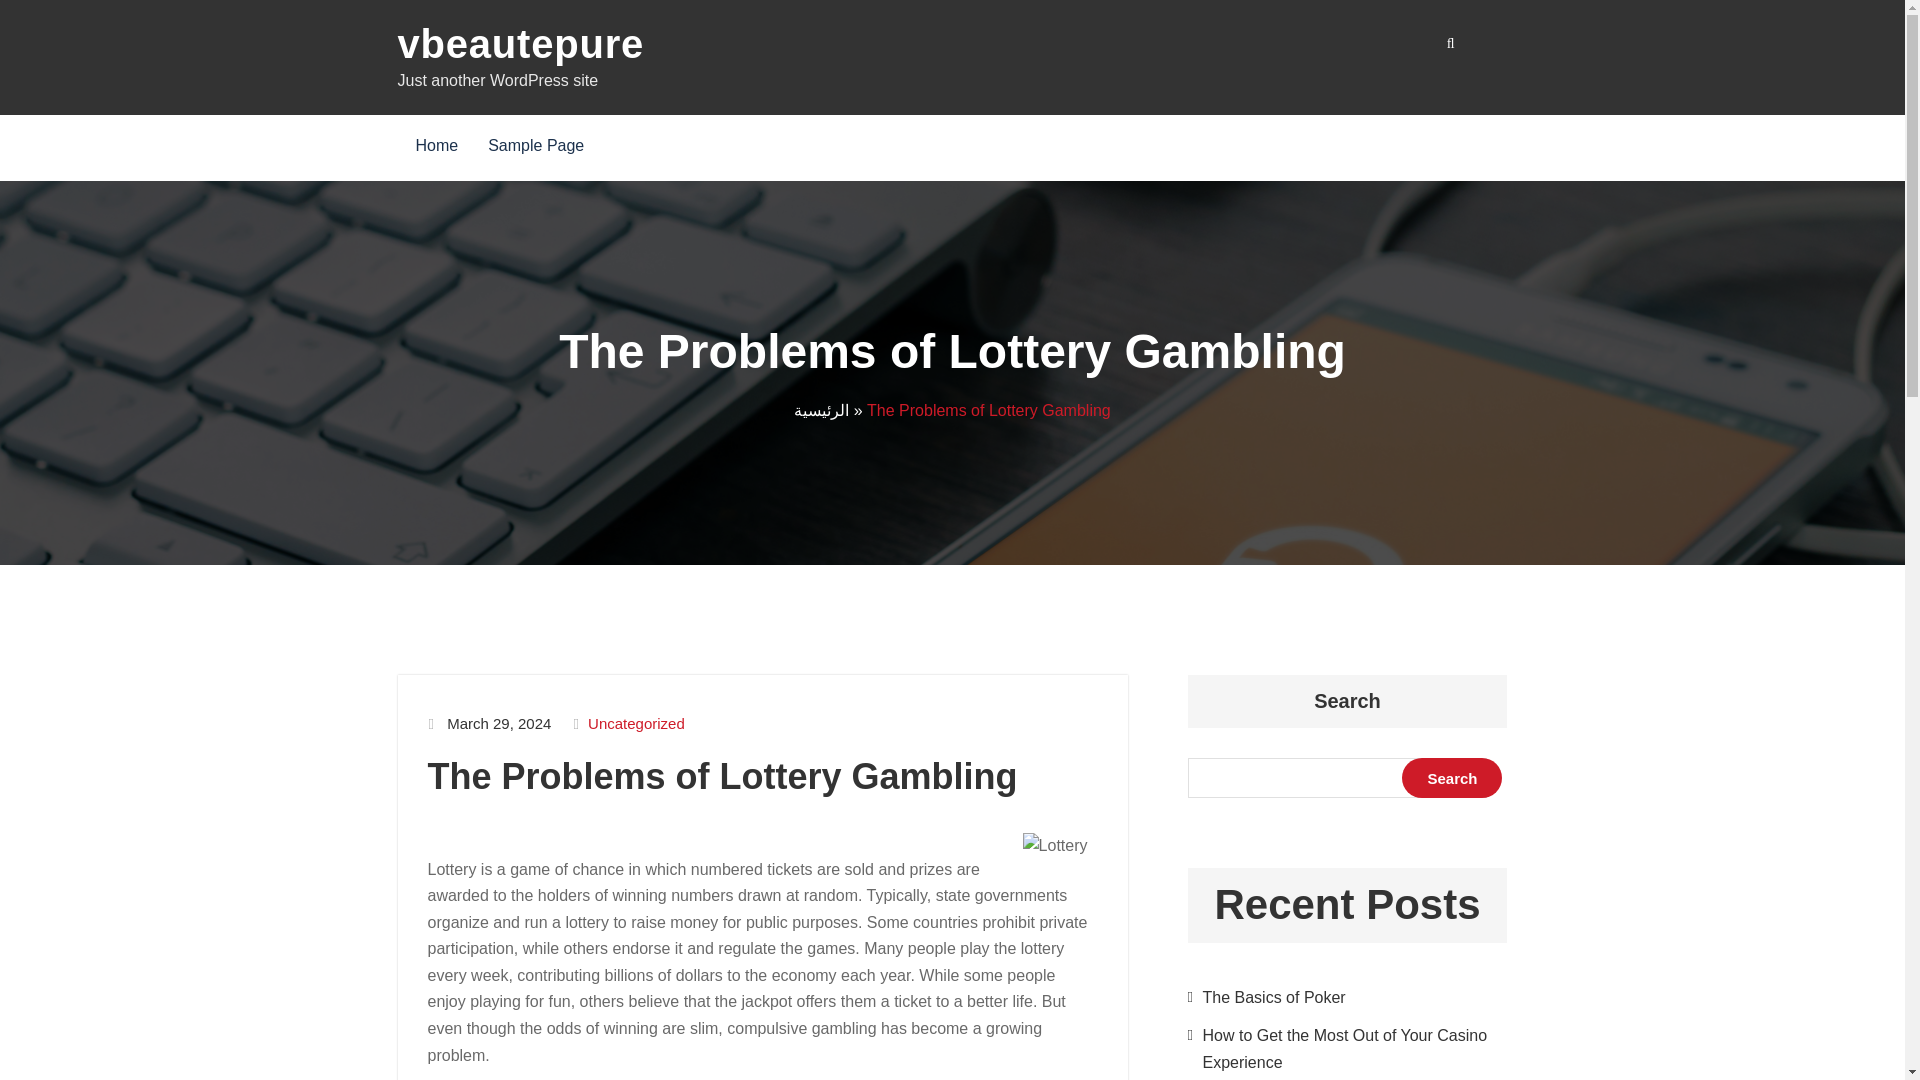 The height and width of the screenshot is (1080, 1920). What do you see at coordinates (521, 43) in the screenshot?
I see `vbeautepure` at bounding box center [521, 43].